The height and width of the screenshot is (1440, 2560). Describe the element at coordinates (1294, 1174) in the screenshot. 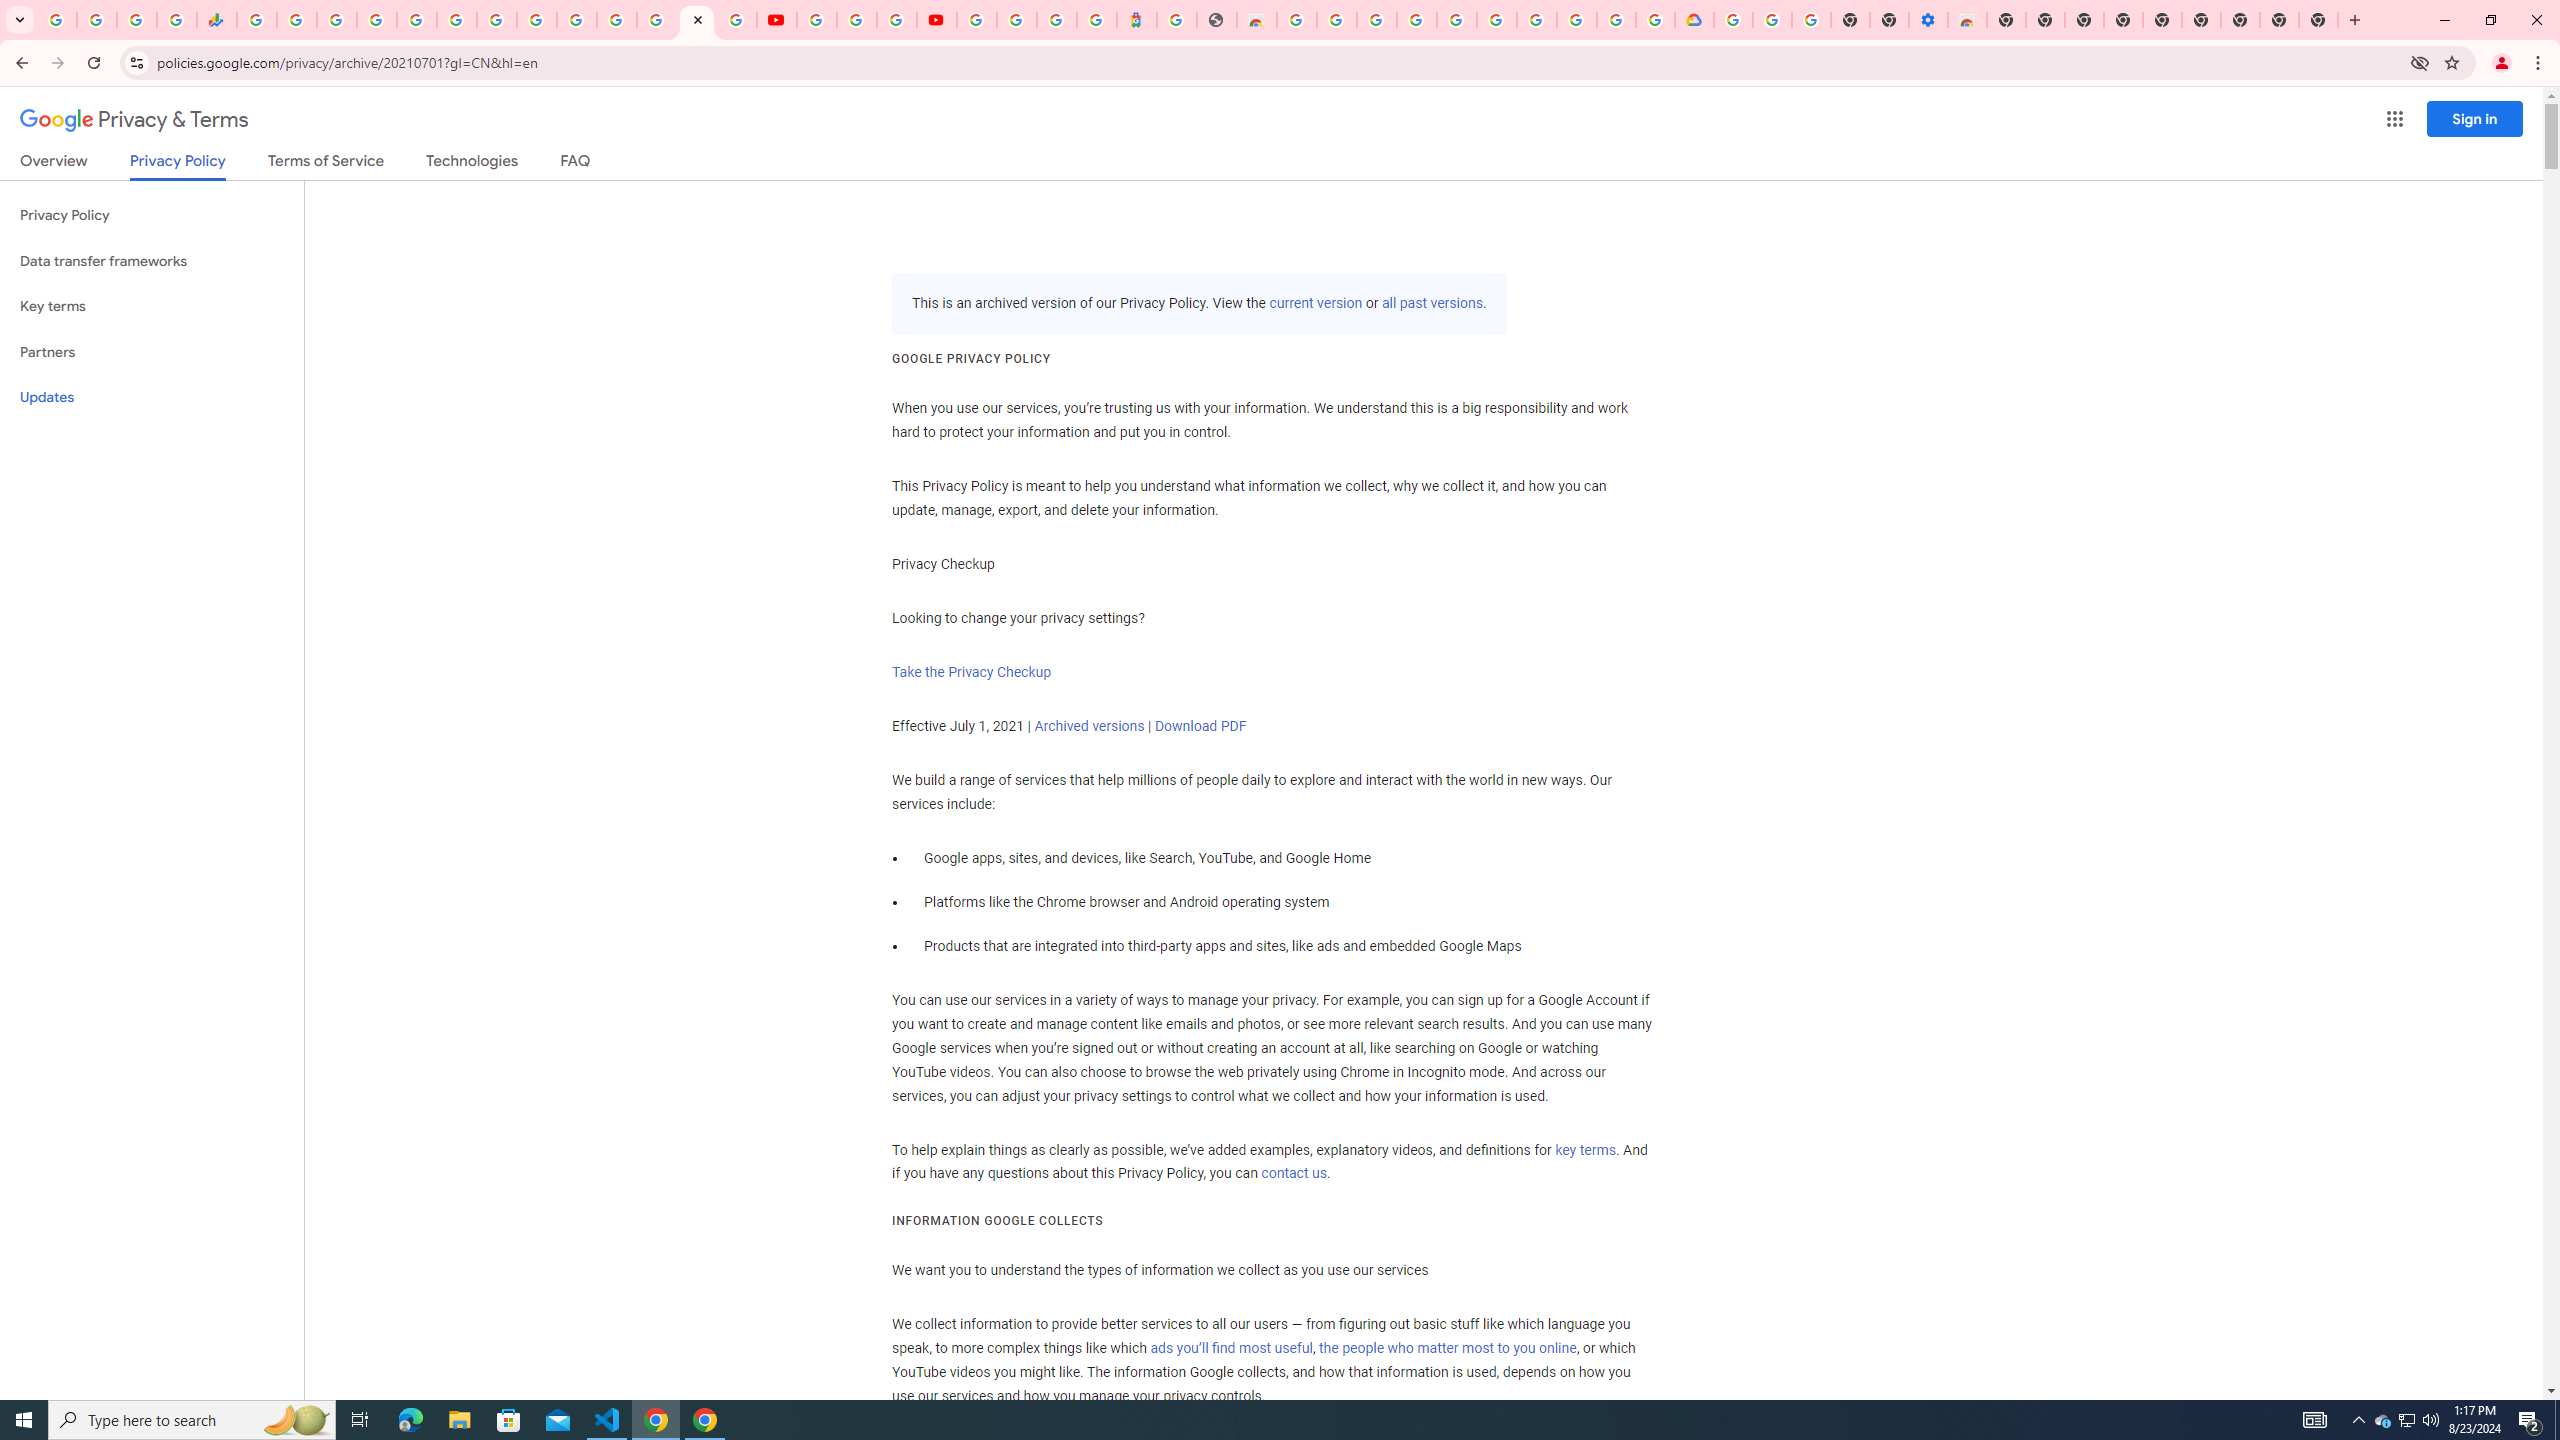

I see `contact us` at that location.